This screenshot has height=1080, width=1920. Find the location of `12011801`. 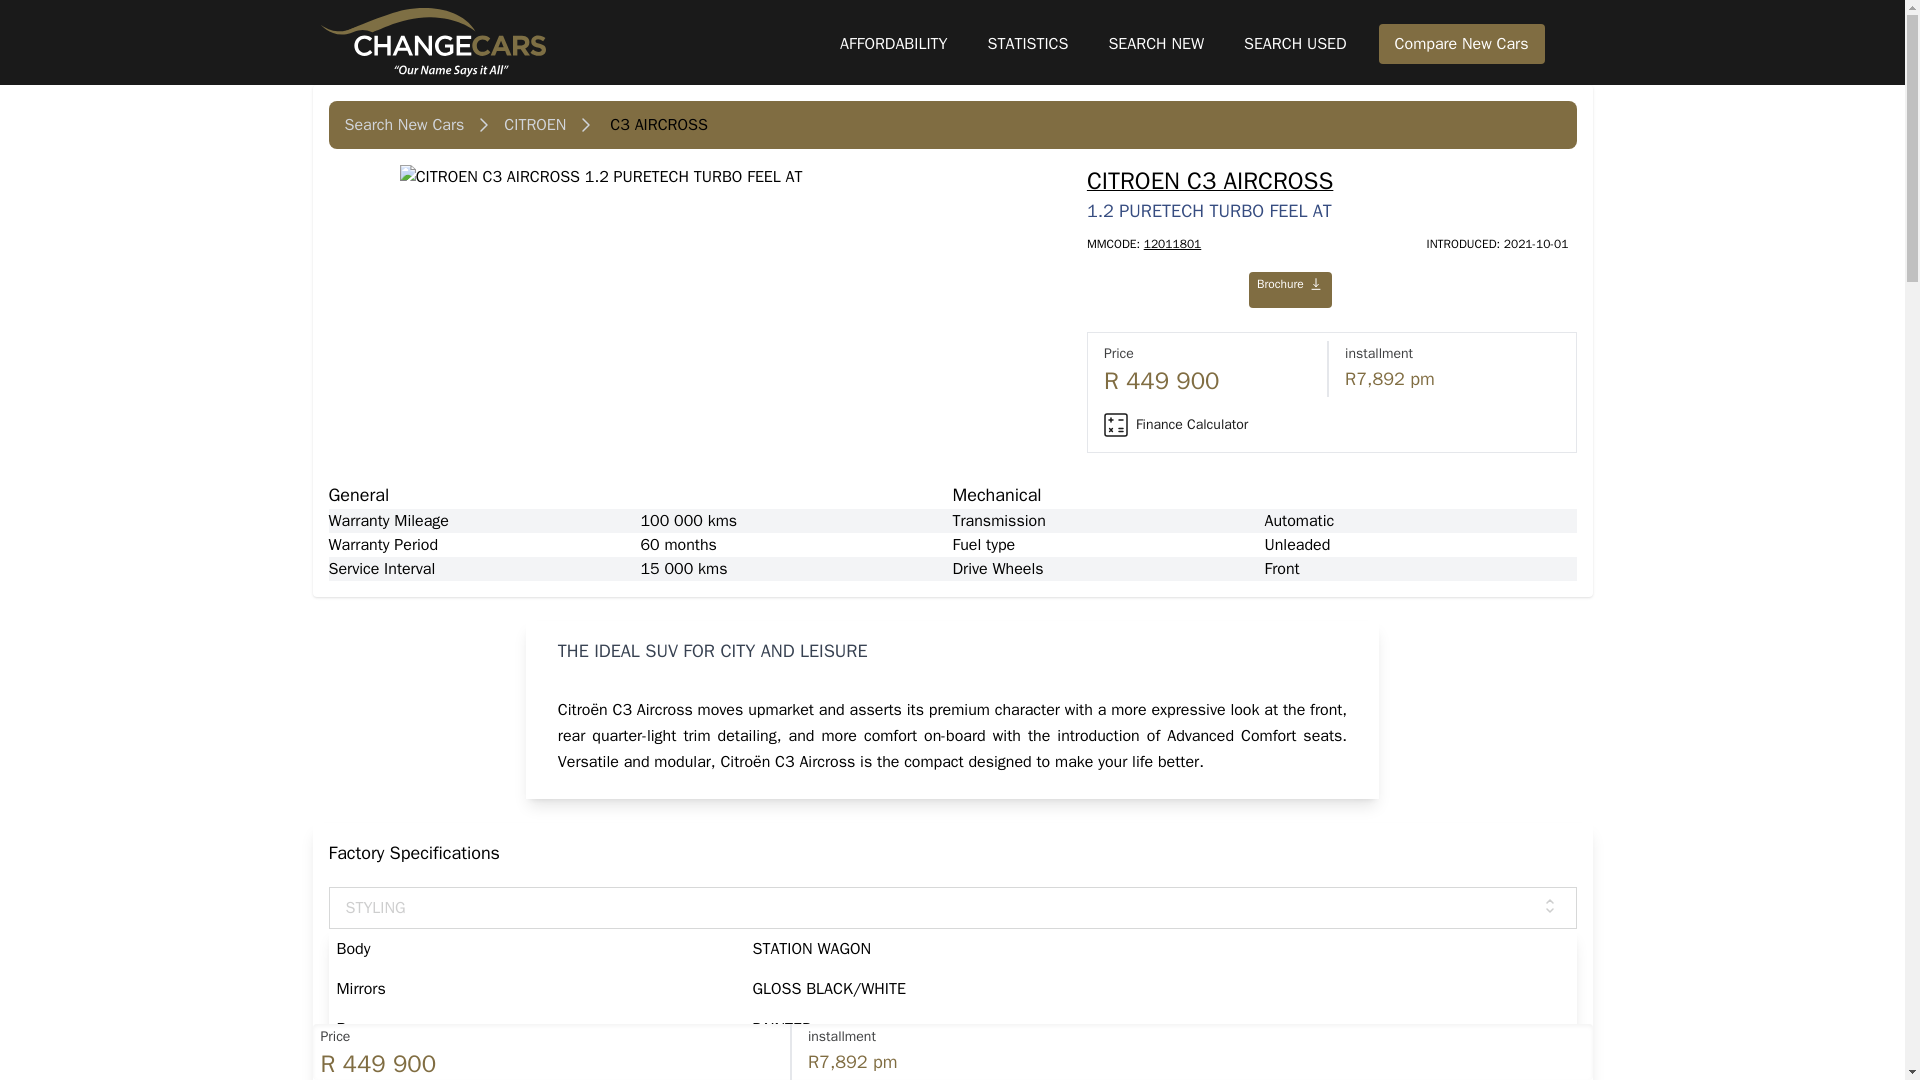

12011801 is located at coordinates (1172, 244).